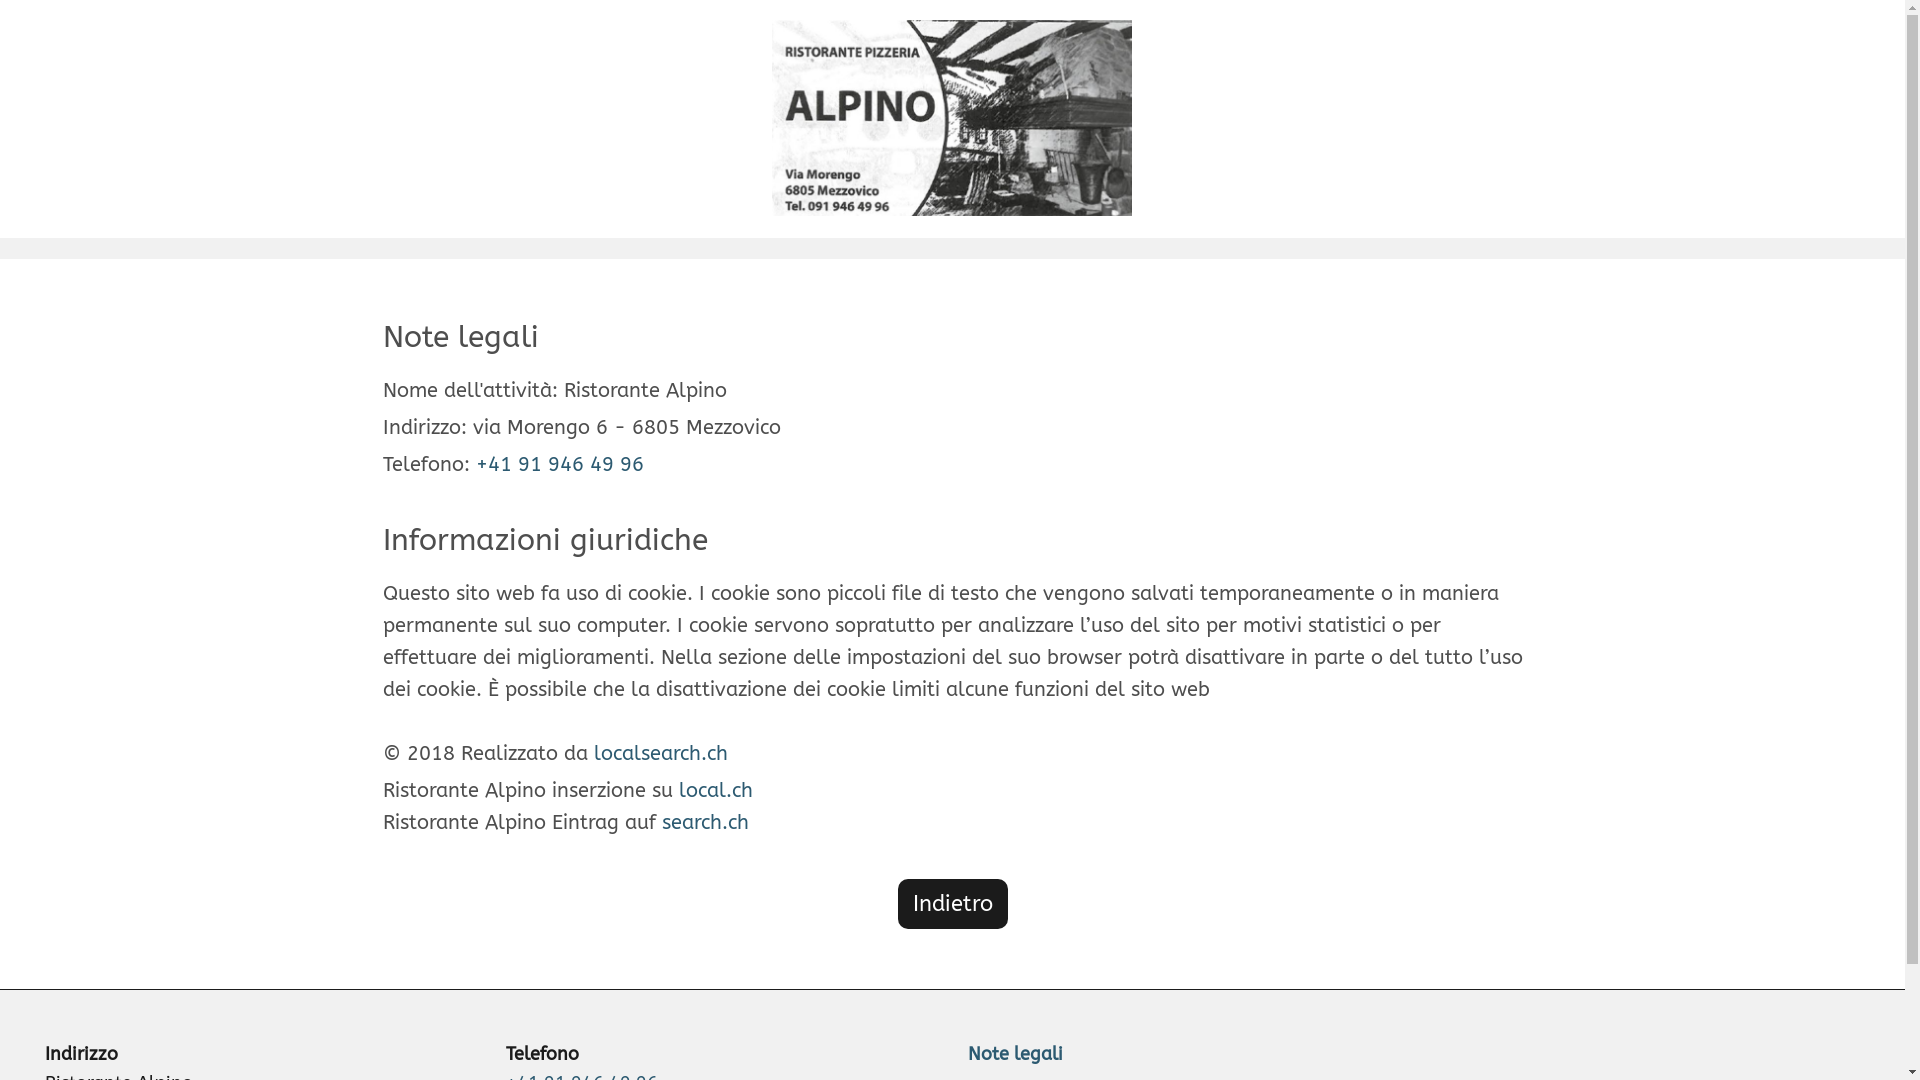 This screenshot has height=1080, width=1920. Describe the element at coordinates (661, 754) in the screenshot. I see `localsearch.ch` at that location.